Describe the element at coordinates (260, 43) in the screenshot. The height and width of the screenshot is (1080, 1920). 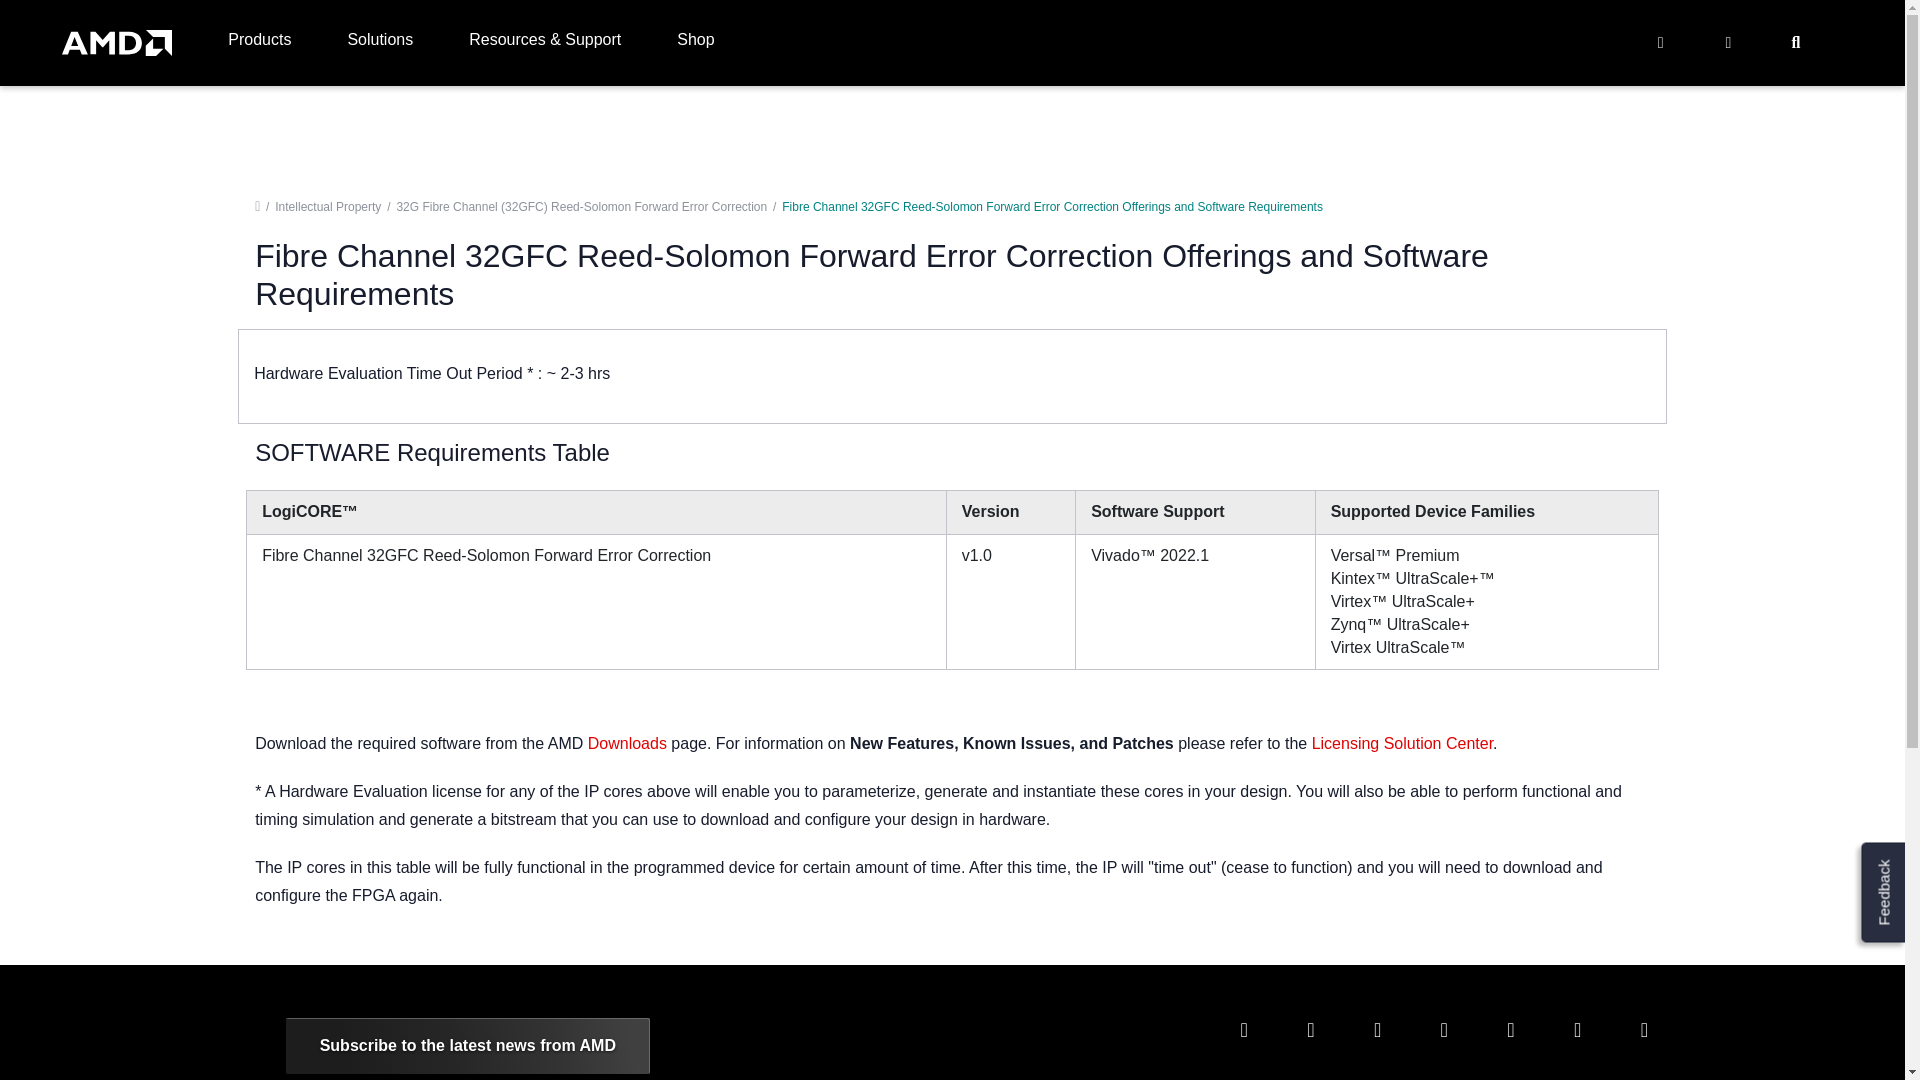
I see `Products` at that location.